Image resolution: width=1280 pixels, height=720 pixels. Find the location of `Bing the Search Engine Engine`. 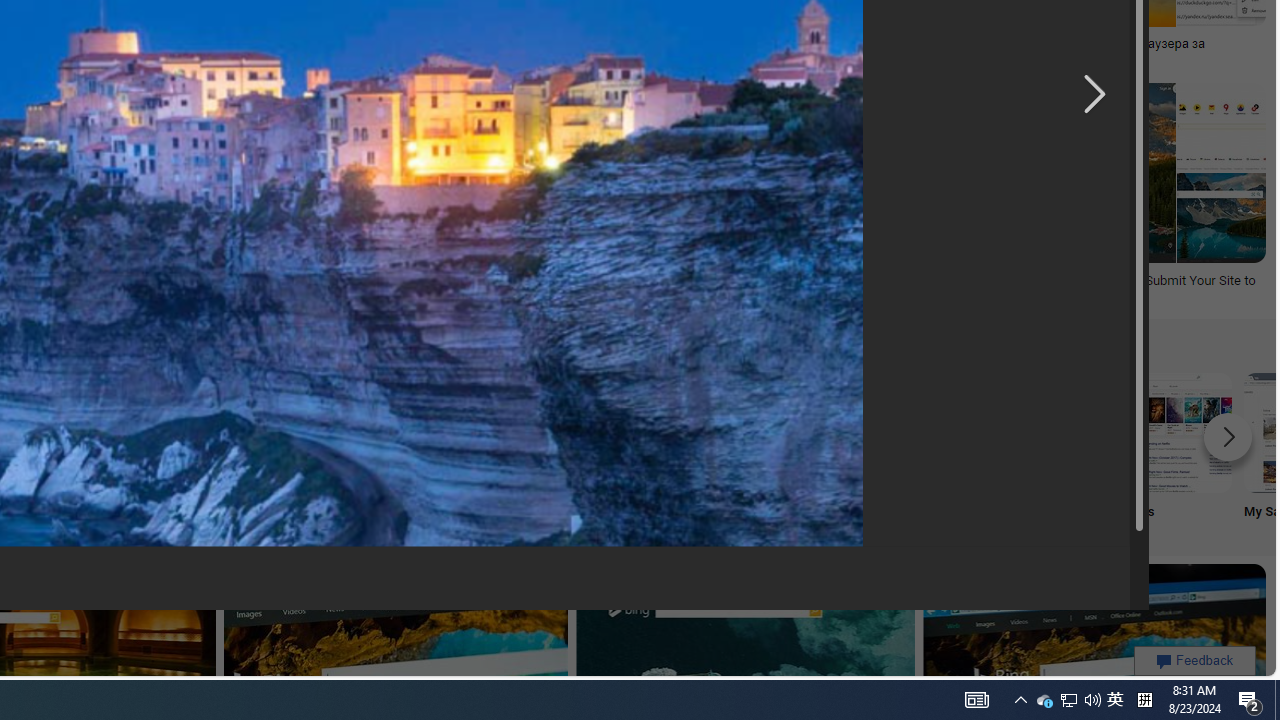

Bing the Search Engine Engine is located at coordinates (248, 450).